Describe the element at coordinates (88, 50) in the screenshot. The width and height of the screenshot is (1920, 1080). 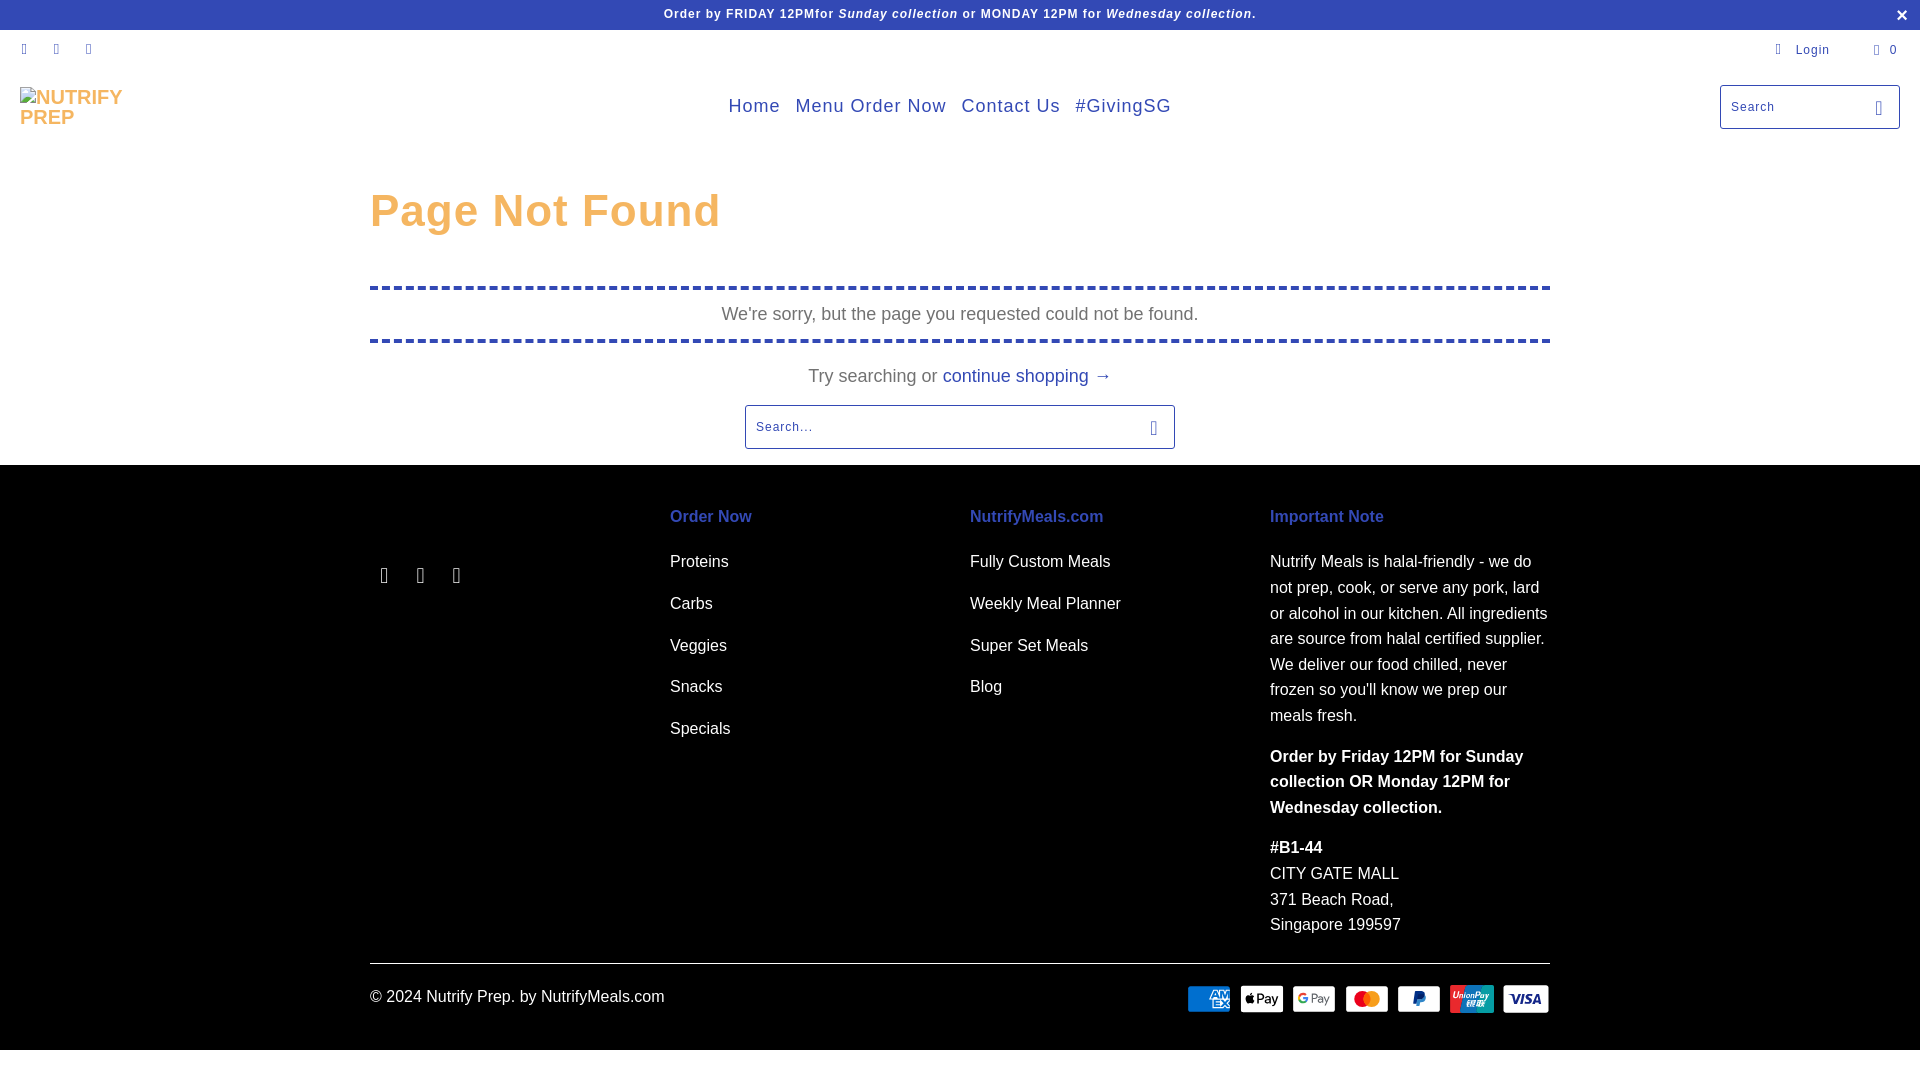
I see `Email Nutrify Prep ` at that location.